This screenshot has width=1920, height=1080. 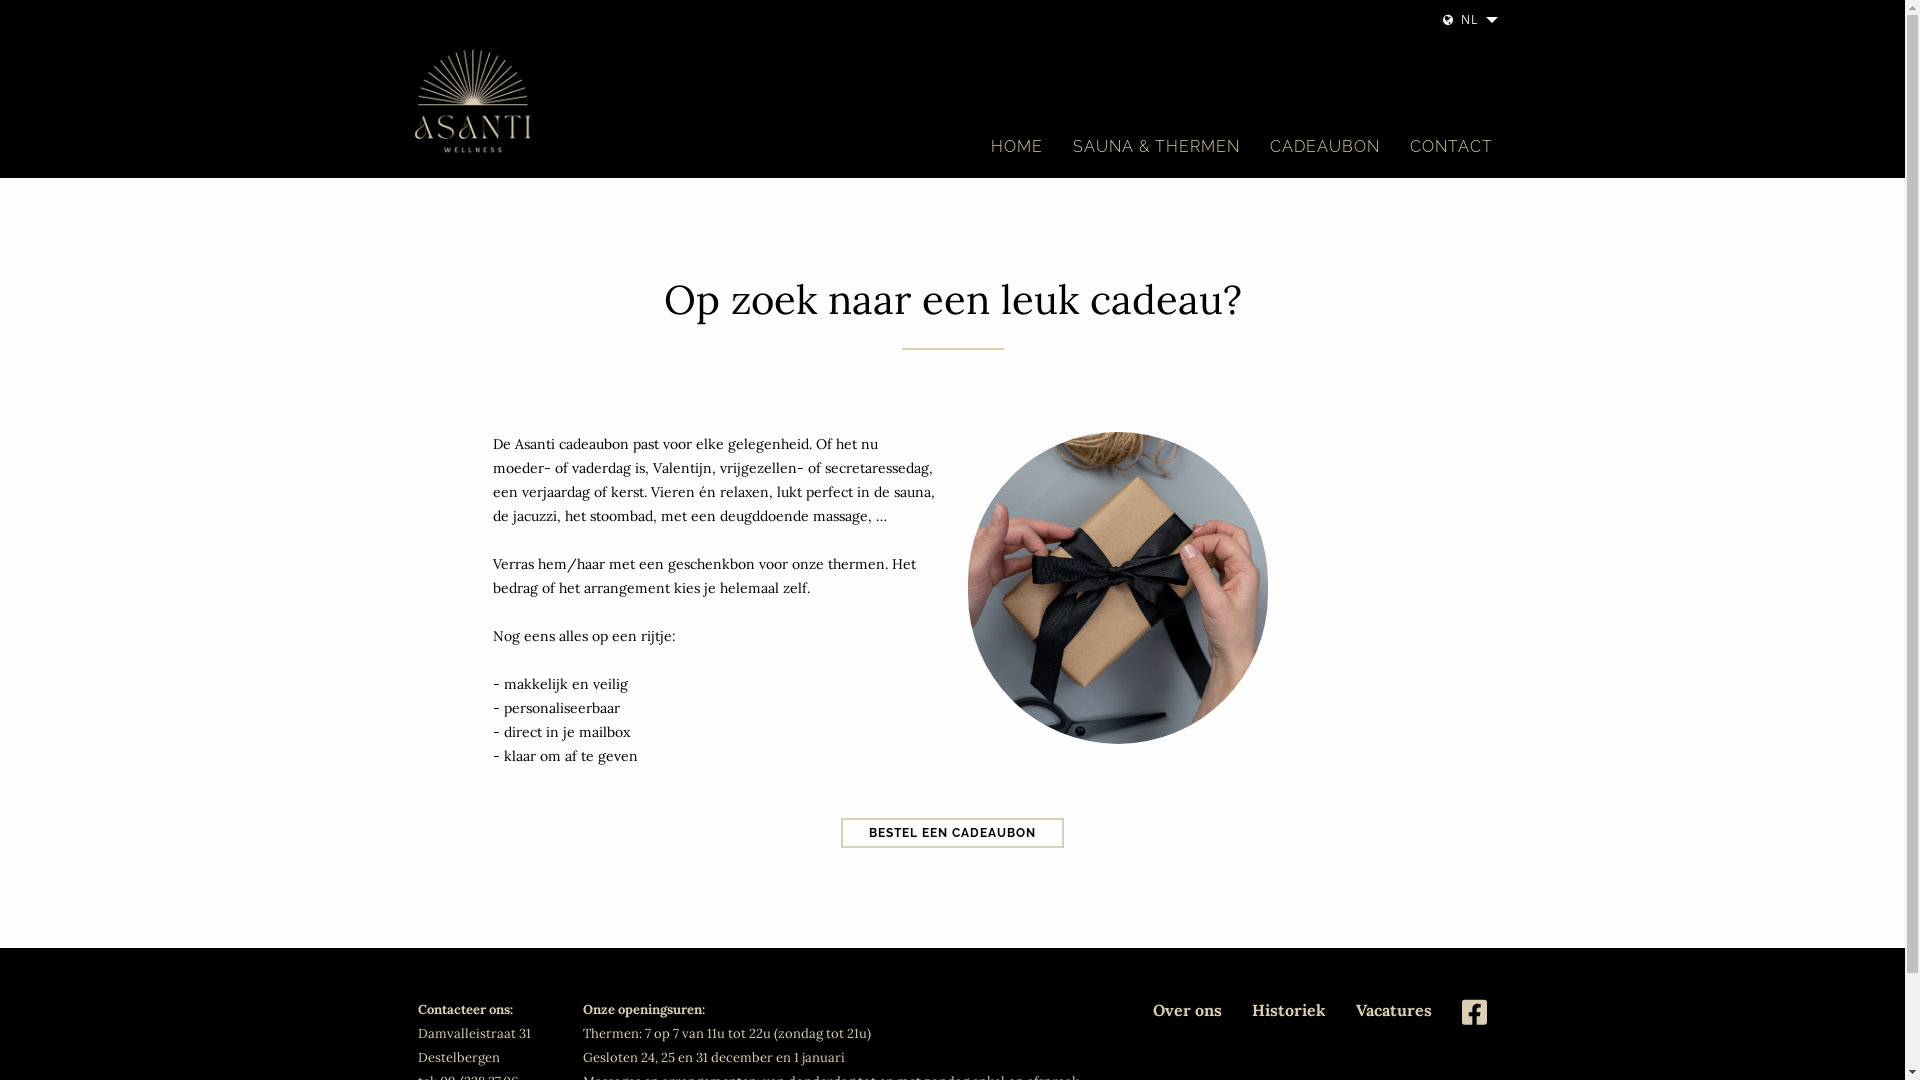 I want to click on Historiek, so click(x=1289, y=1010).